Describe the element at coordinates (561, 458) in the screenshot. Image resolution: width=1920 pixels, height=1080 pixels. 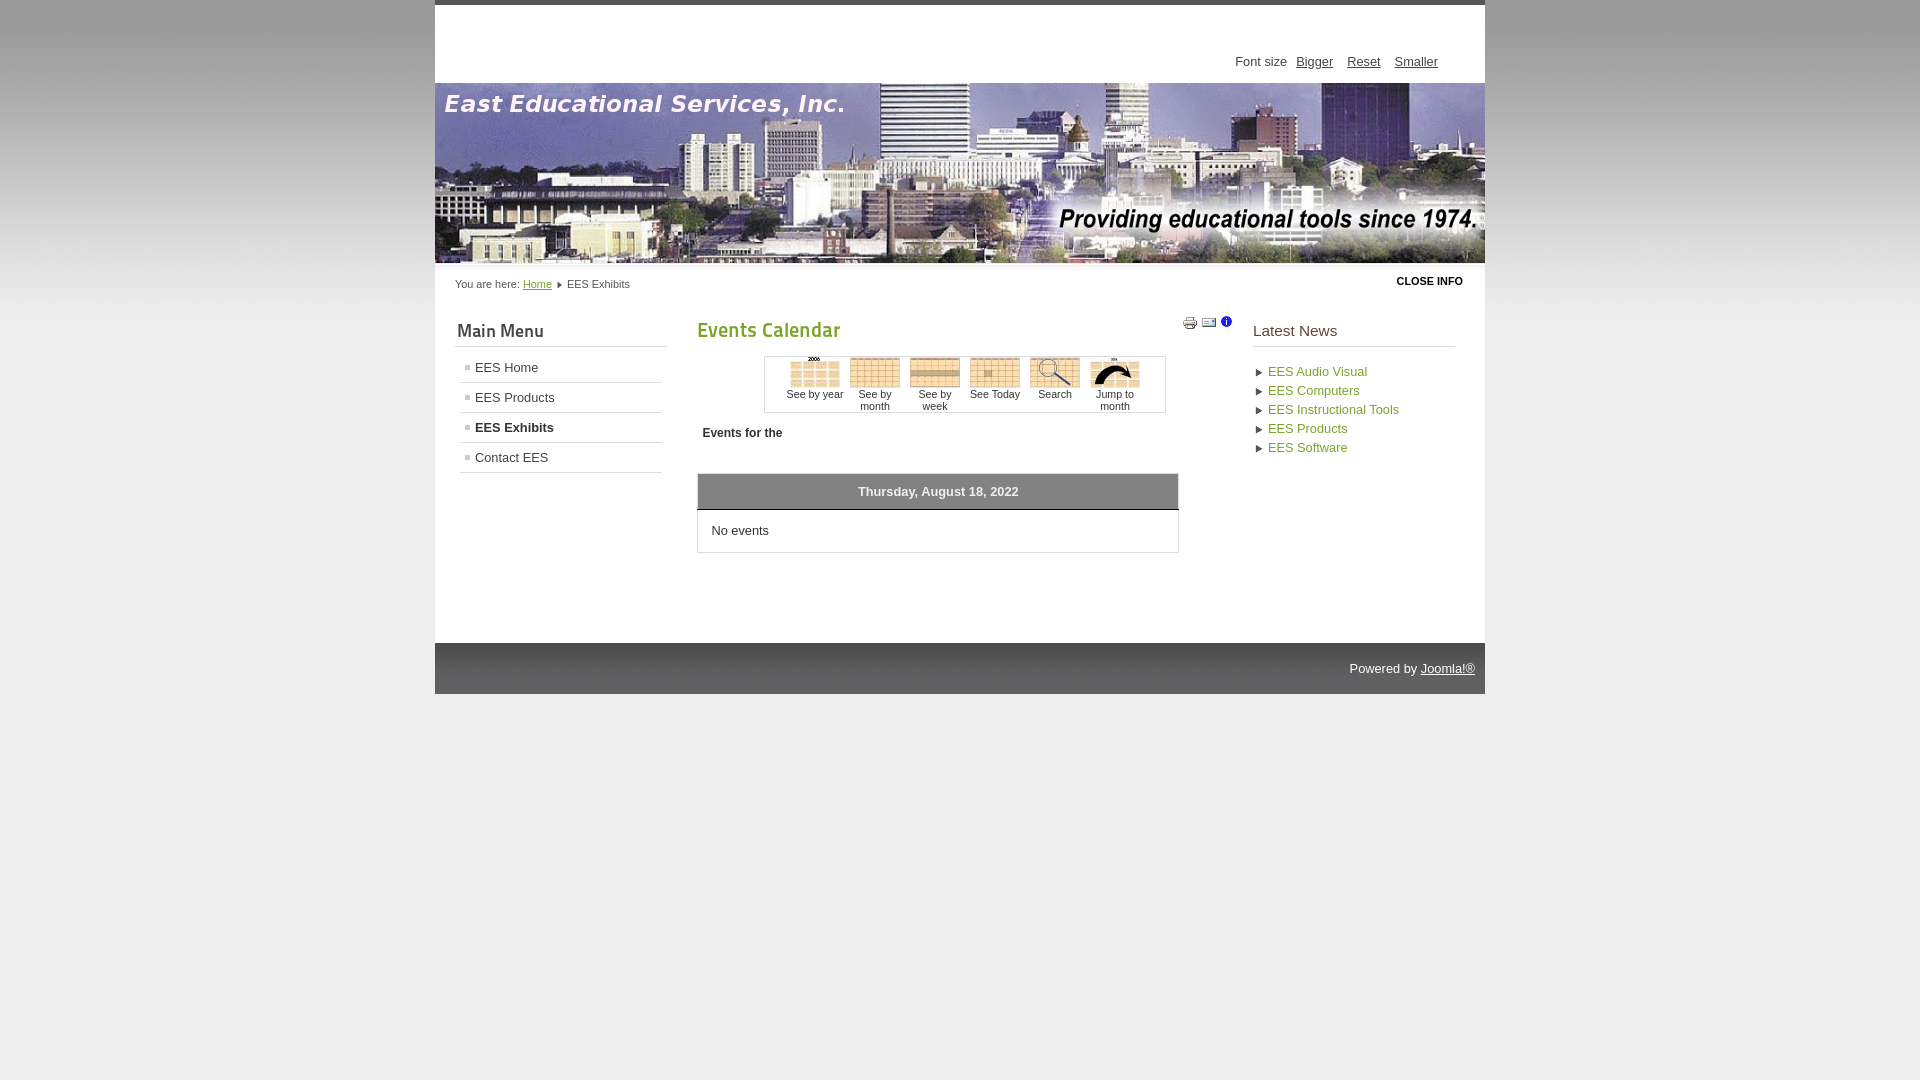
I see `Contact EES` at that location.